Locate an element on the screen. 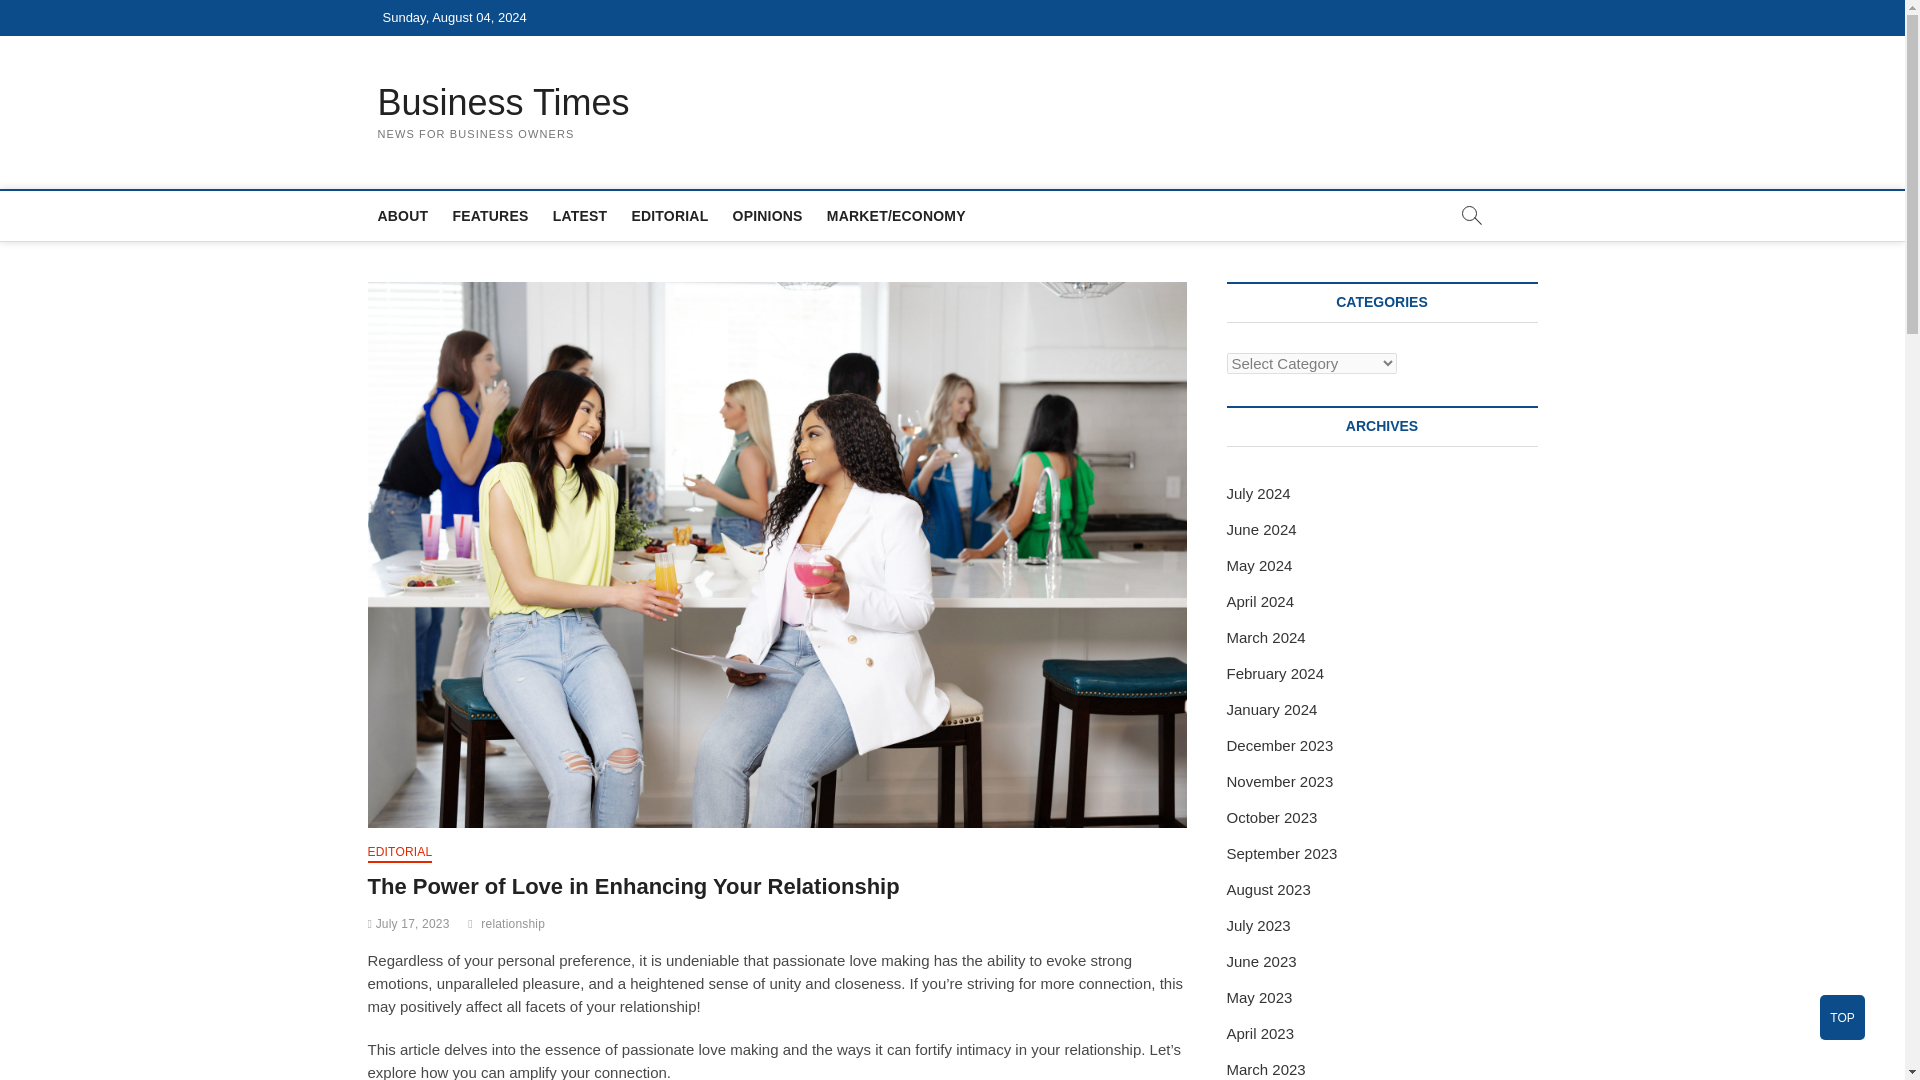  February 2024 is located at coordinates (1275, 673).